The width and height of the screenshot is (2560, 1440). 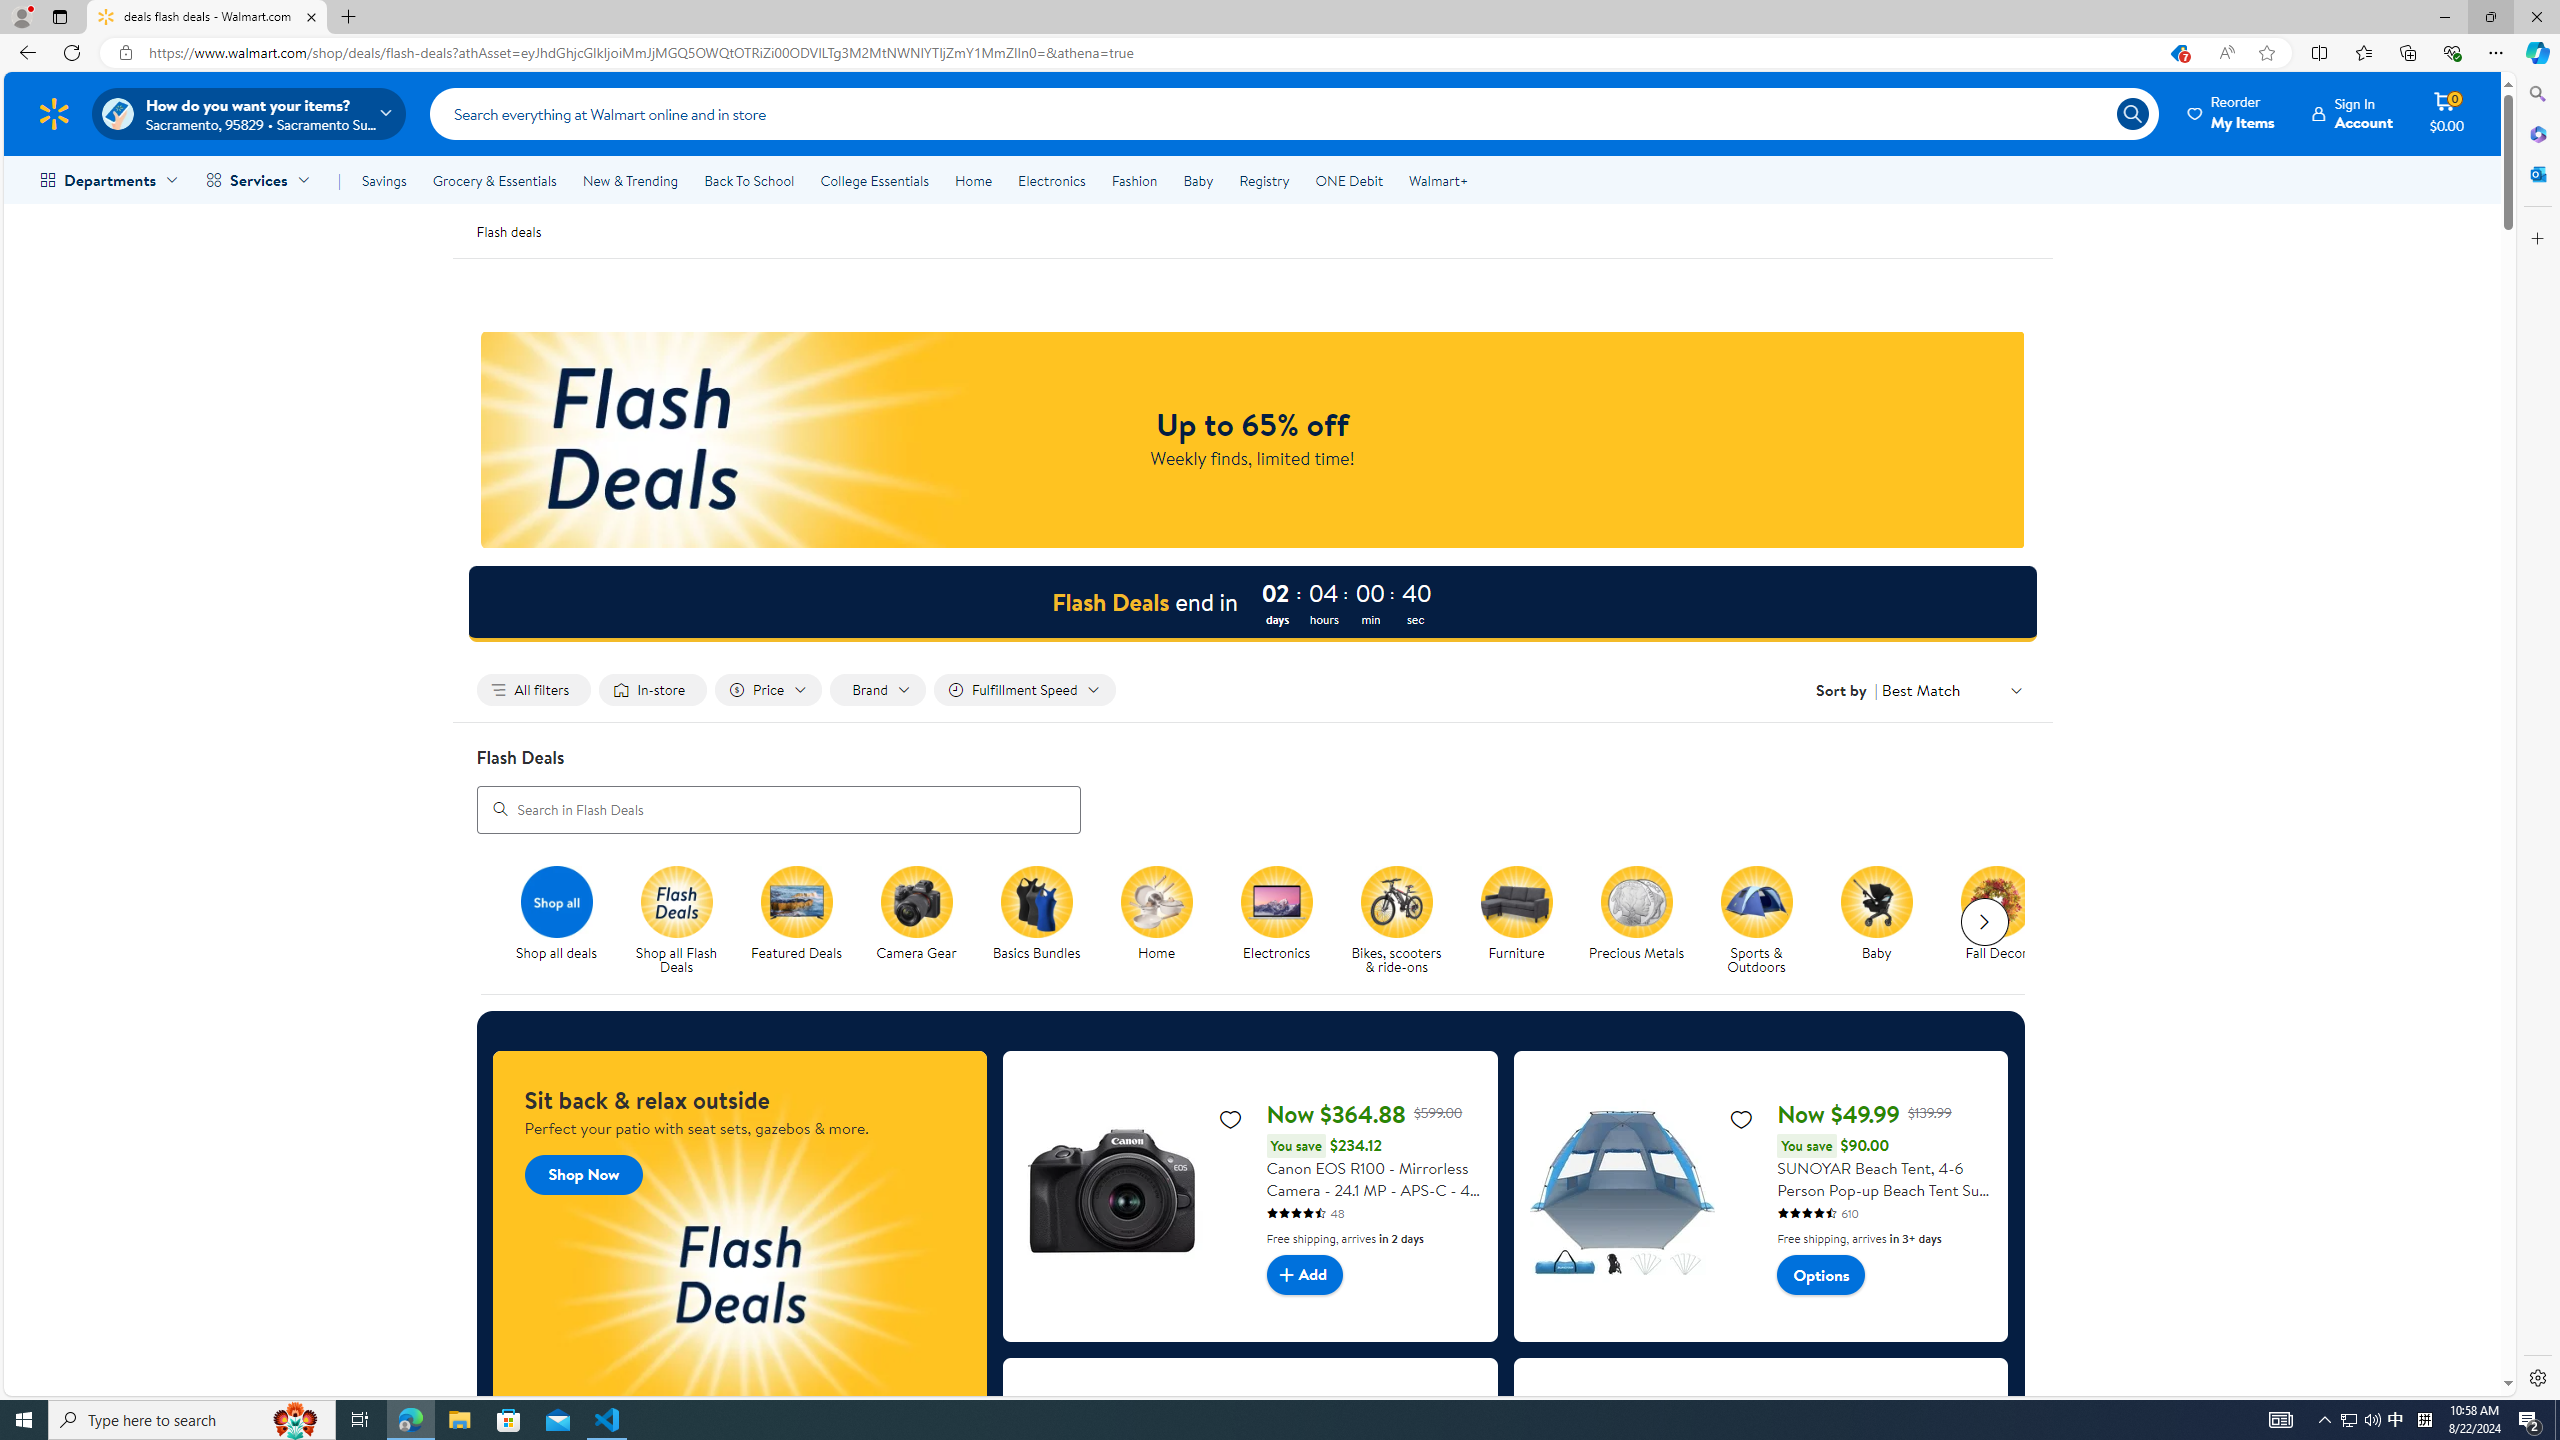 I want to click on Electronics, so click(x=1284, y=921).